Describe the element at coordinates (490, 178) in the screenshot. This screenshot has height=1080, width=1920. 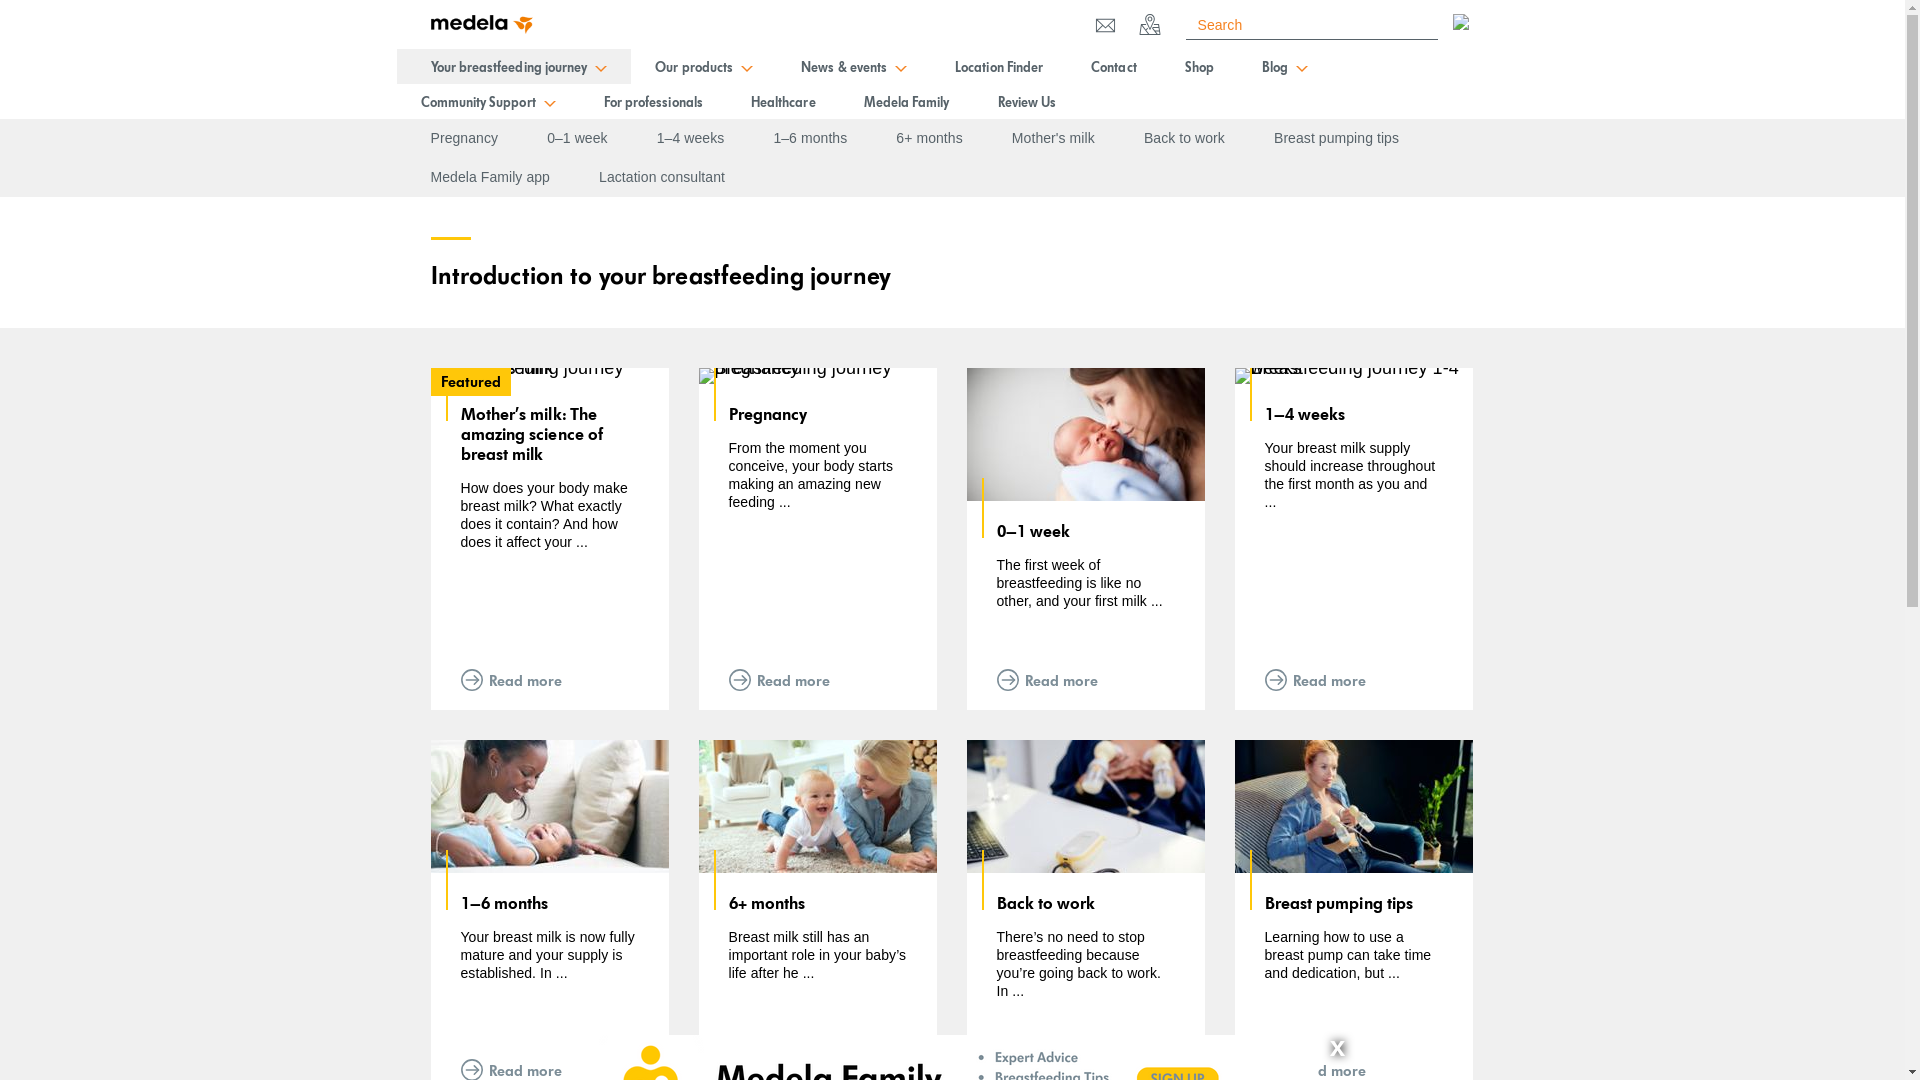
I see `Medela Family app` at that location.